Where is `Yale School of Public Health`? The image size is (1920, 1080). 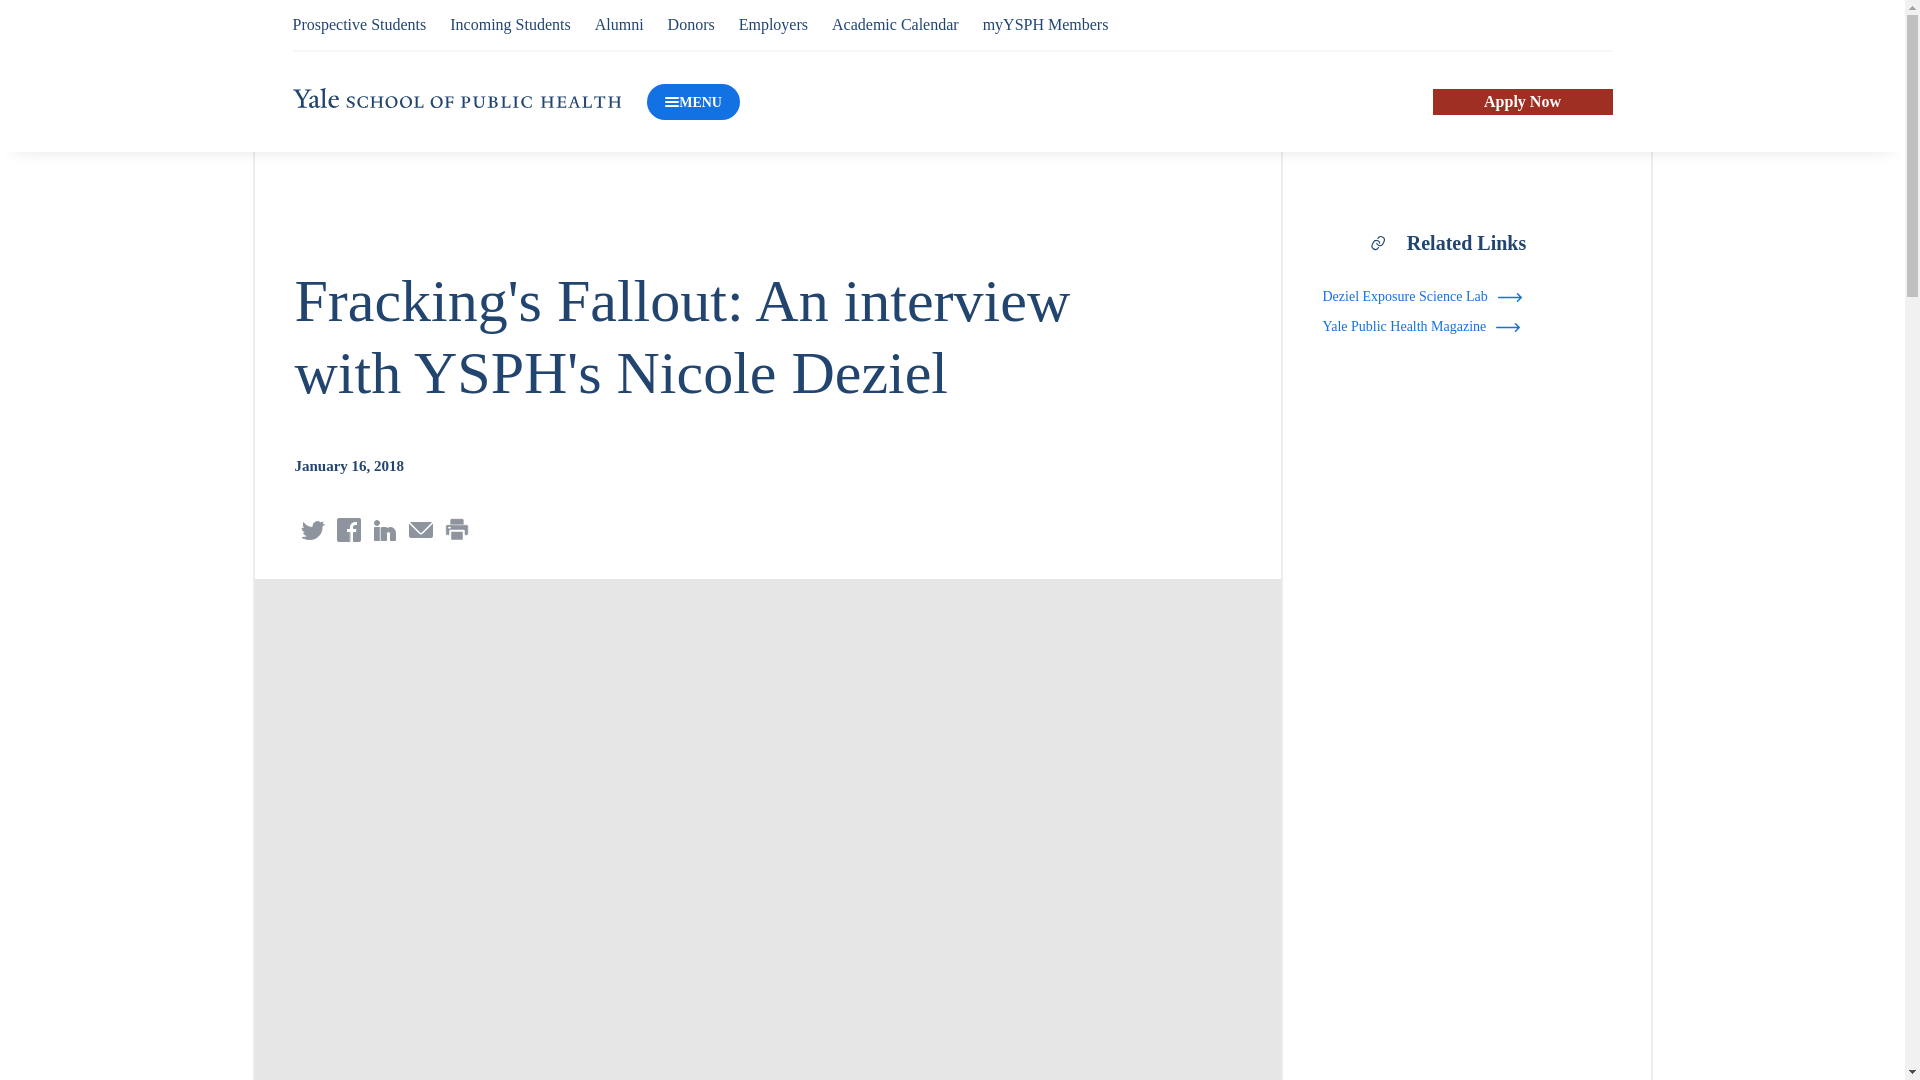
Yale School of Public Health is located at coordinates (456, 98).